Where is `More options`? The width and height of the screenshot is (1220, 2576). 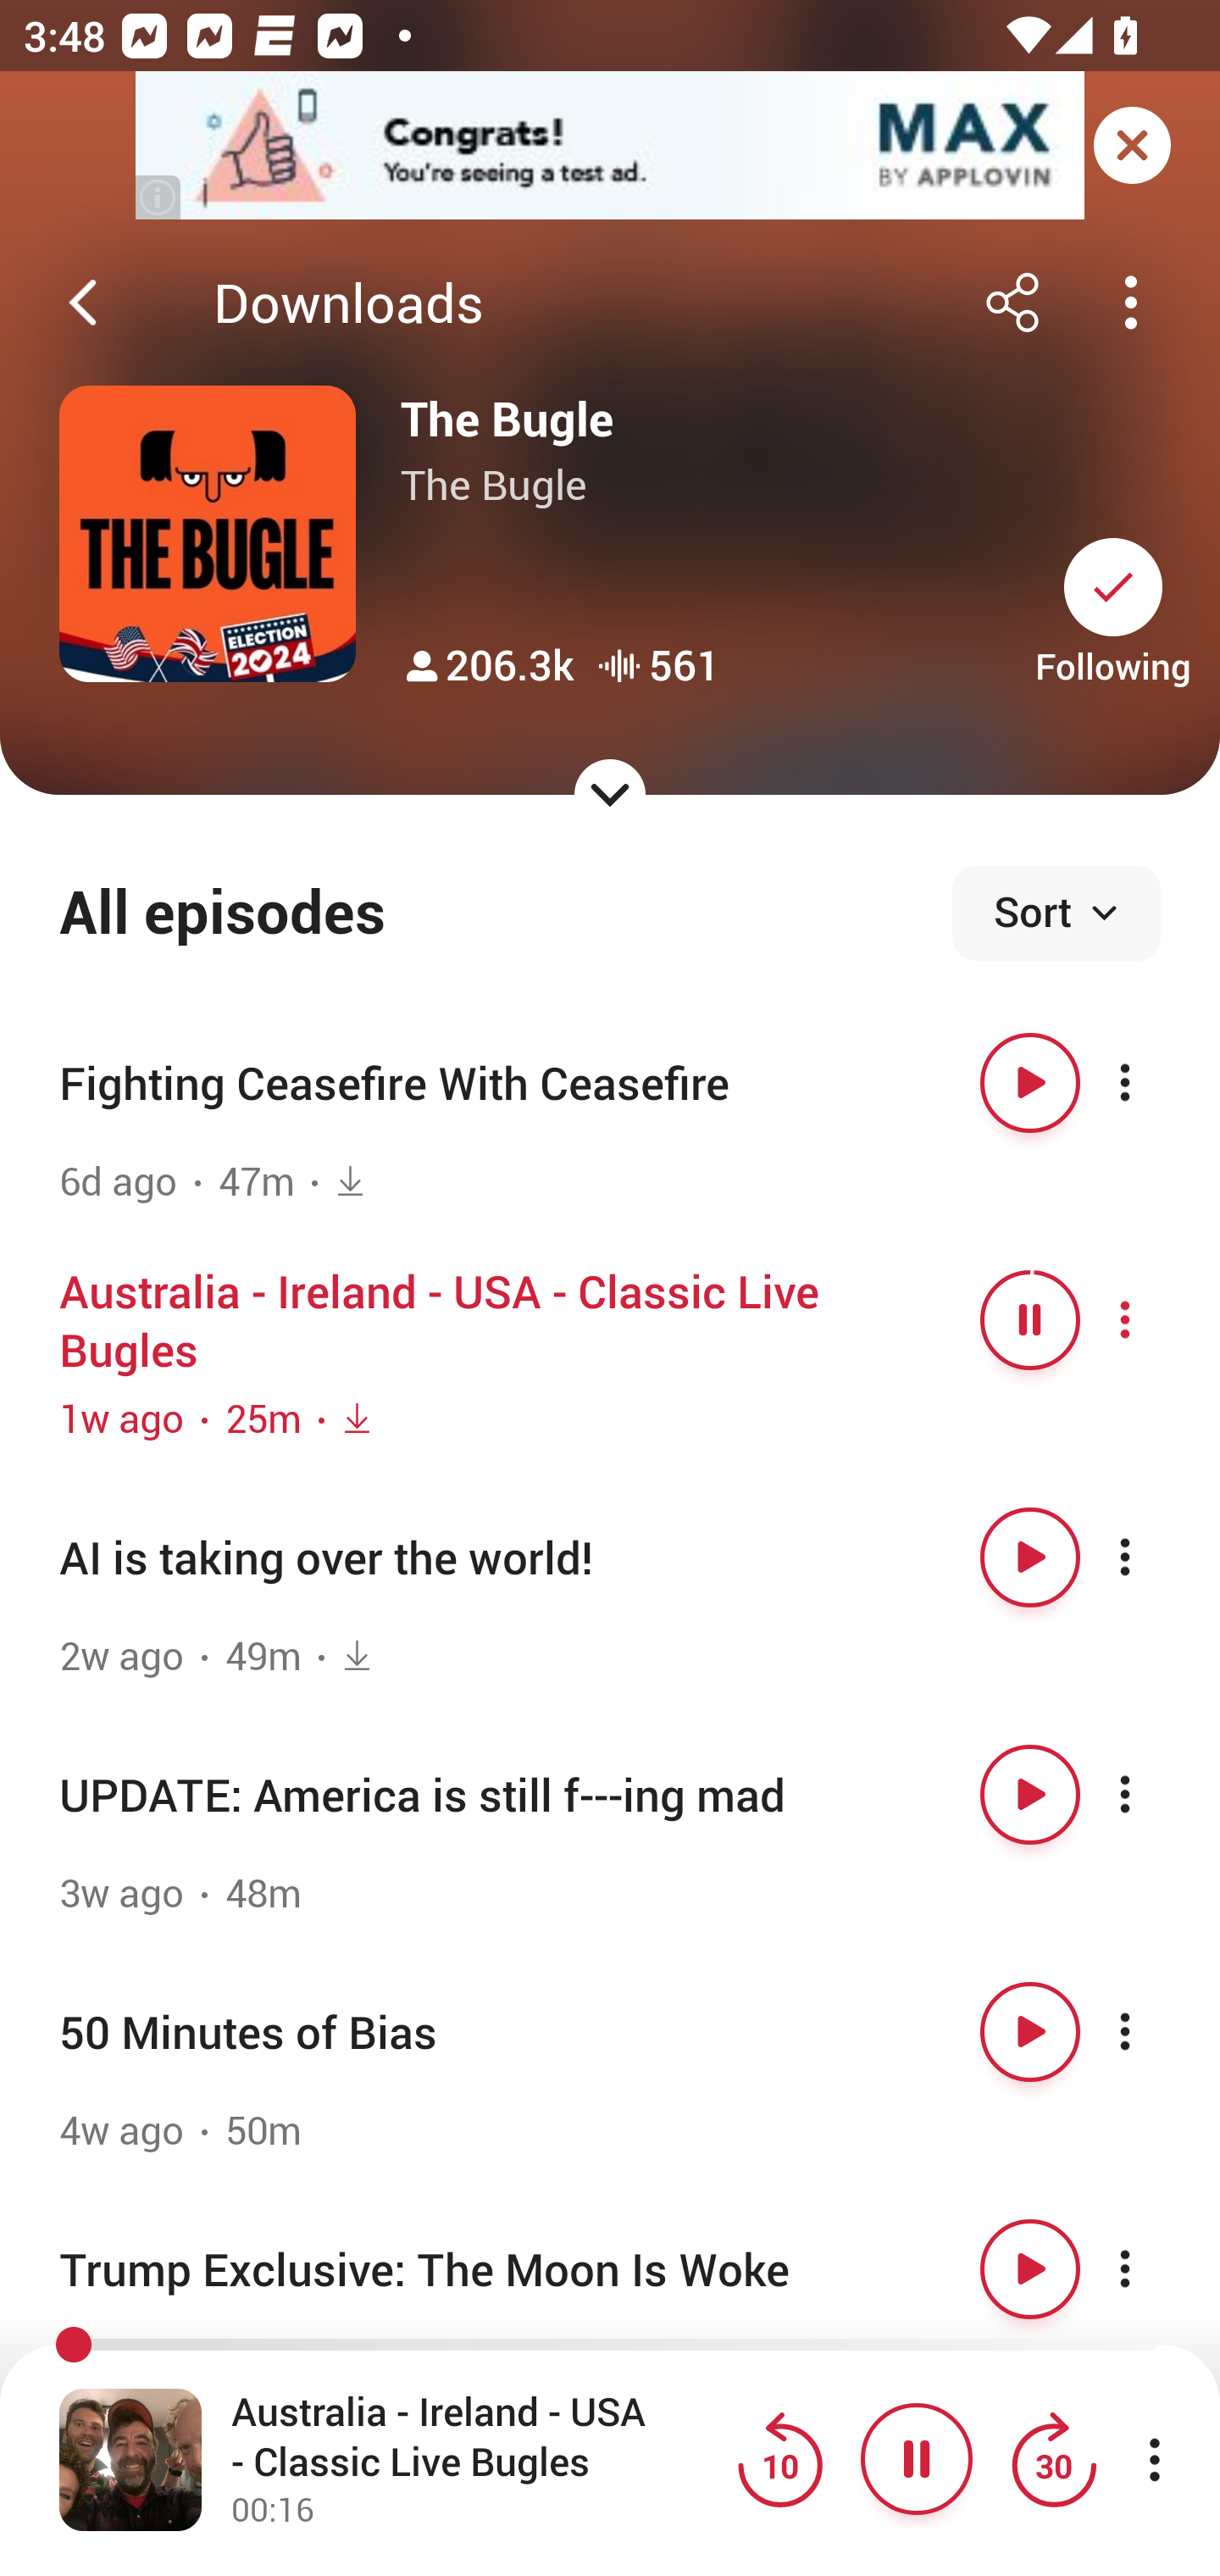
More options is located at coordinates (1154, 2030).